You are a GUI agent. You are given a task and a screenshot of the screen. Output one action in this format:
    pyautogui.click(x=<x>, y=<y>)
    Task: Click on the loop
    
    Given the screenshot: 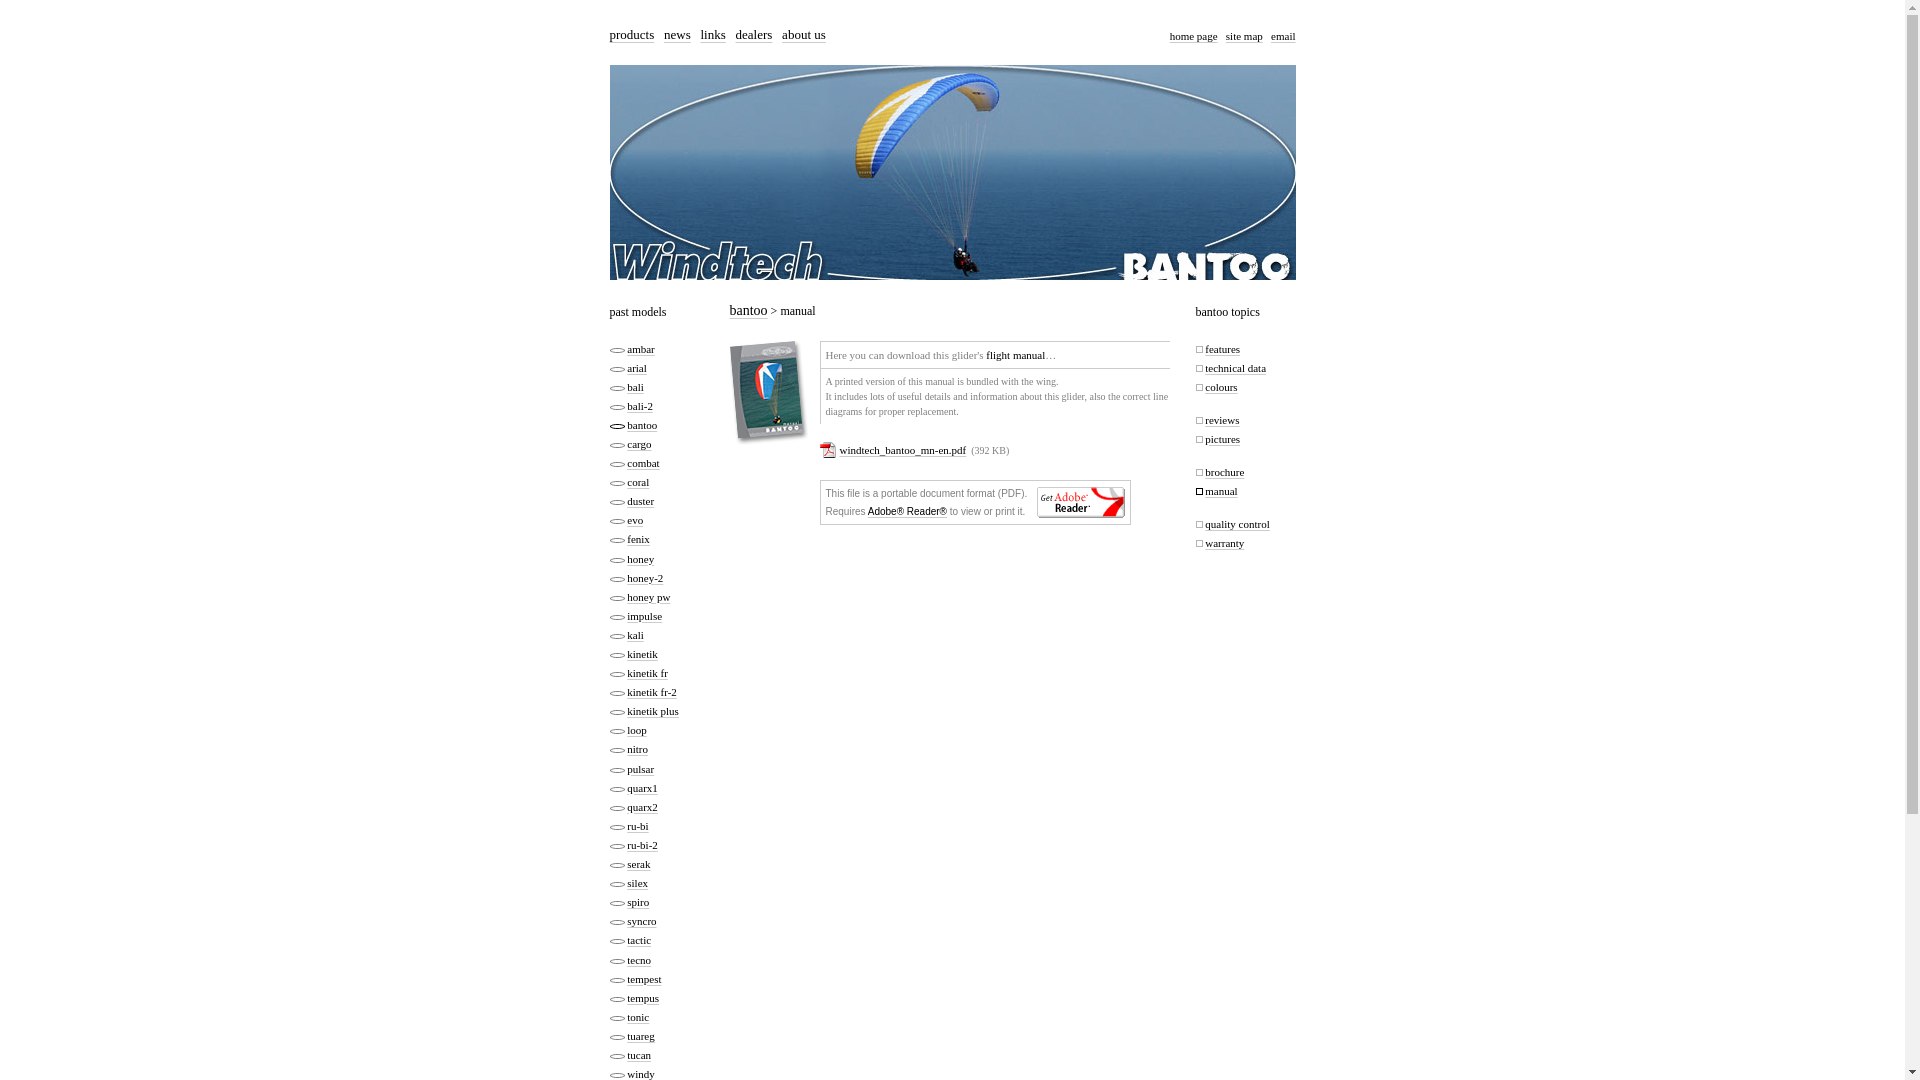 What is the action you would take?
    pyautogui.click(x=637, y=729)
    